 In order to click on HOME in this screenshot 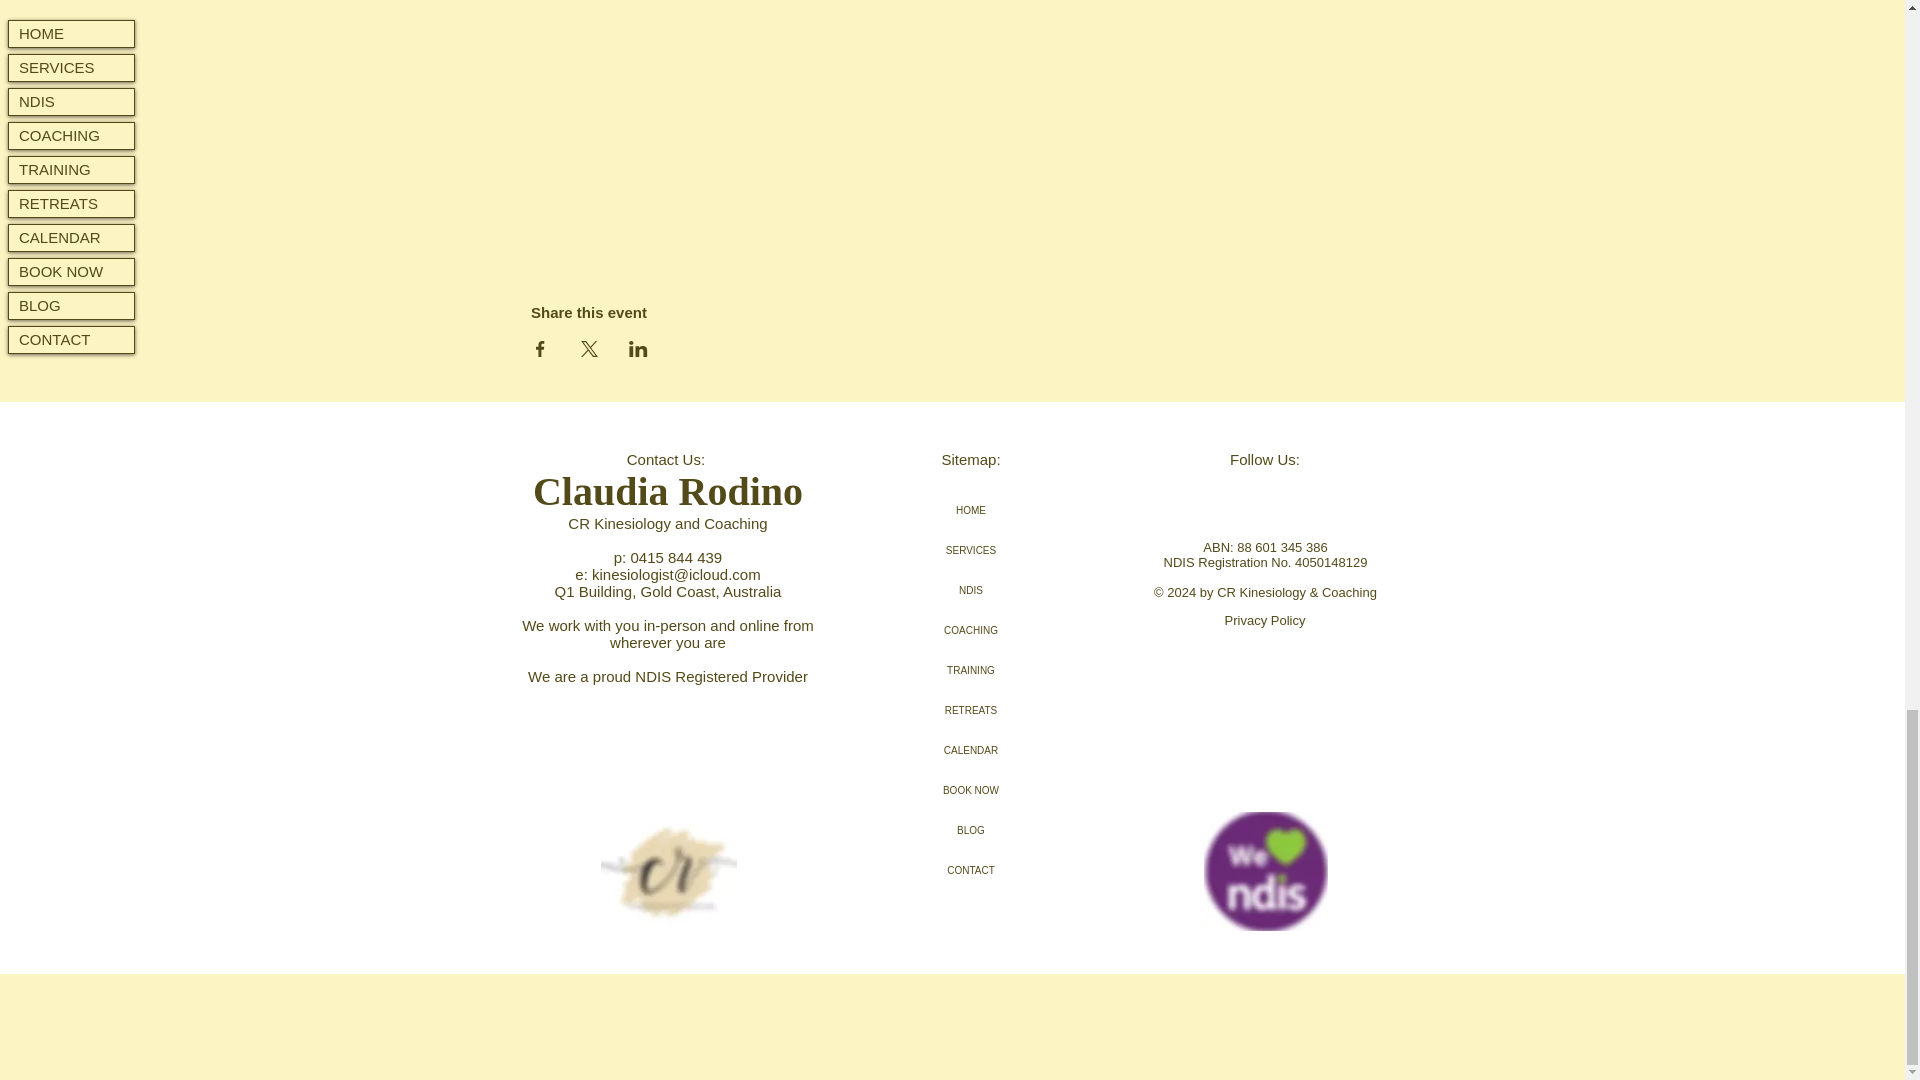, I will do `click(971, 511)`.